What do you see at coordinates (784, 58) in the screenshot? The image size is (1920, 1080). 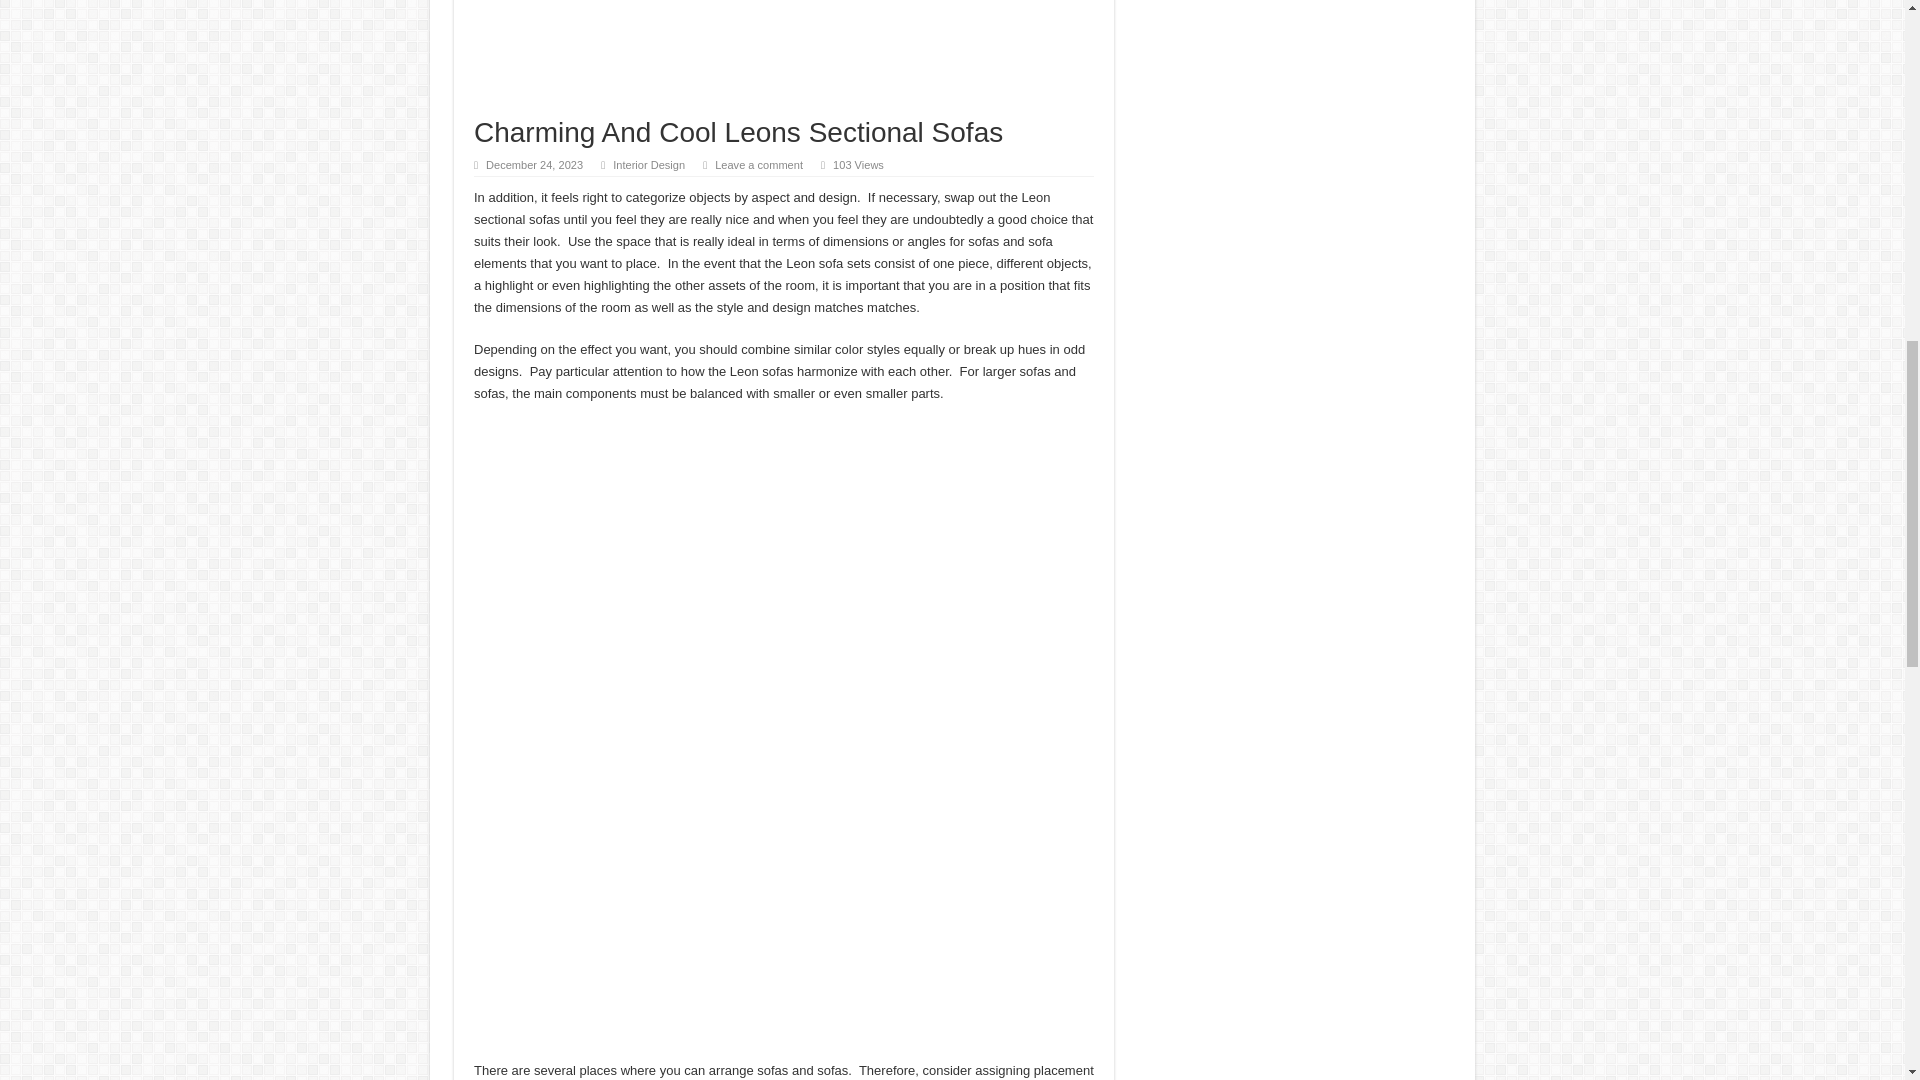 I see `Advertisement` at bounding box center [784, 58].